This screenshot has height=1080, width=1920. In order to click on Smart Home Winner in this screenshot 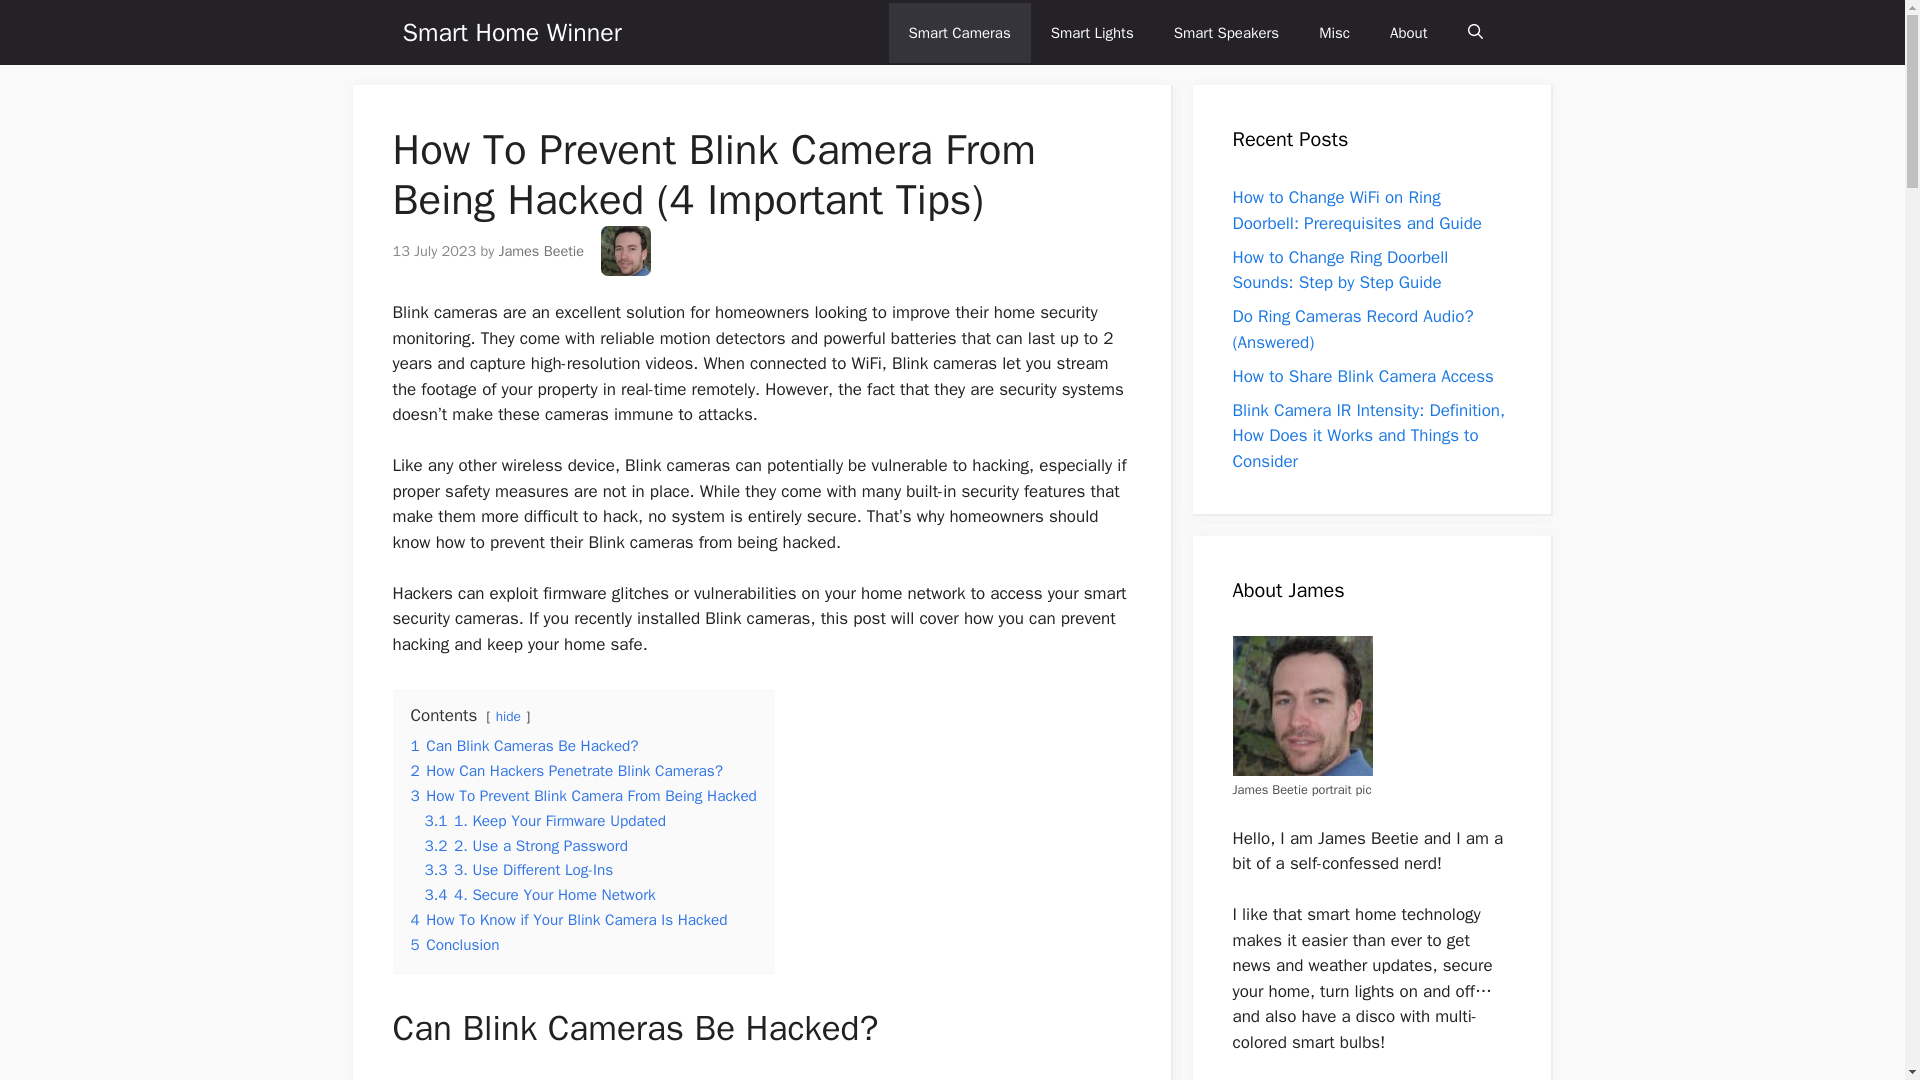, I will do `click(510, 32)`.